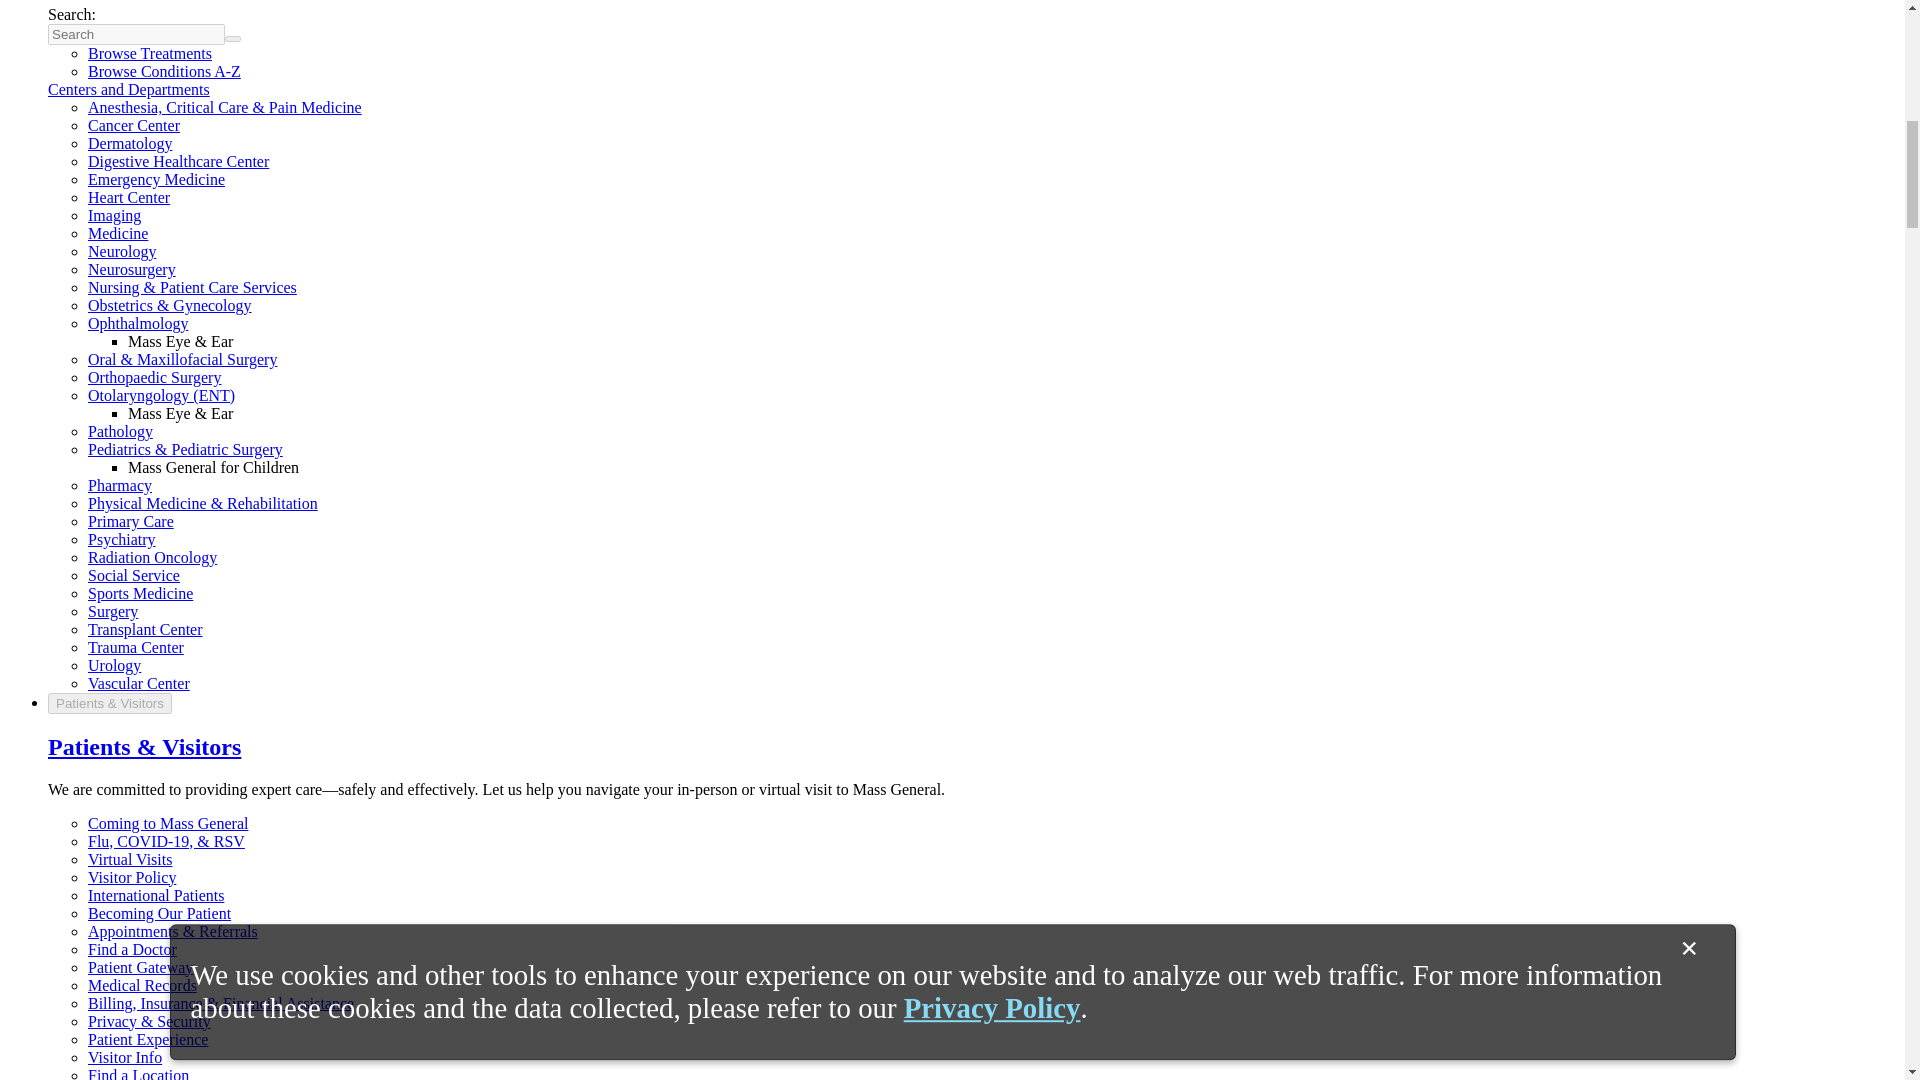  Describe the element at coordinates (129, 198) in the screenshot. I see `Heart Center` at that location.